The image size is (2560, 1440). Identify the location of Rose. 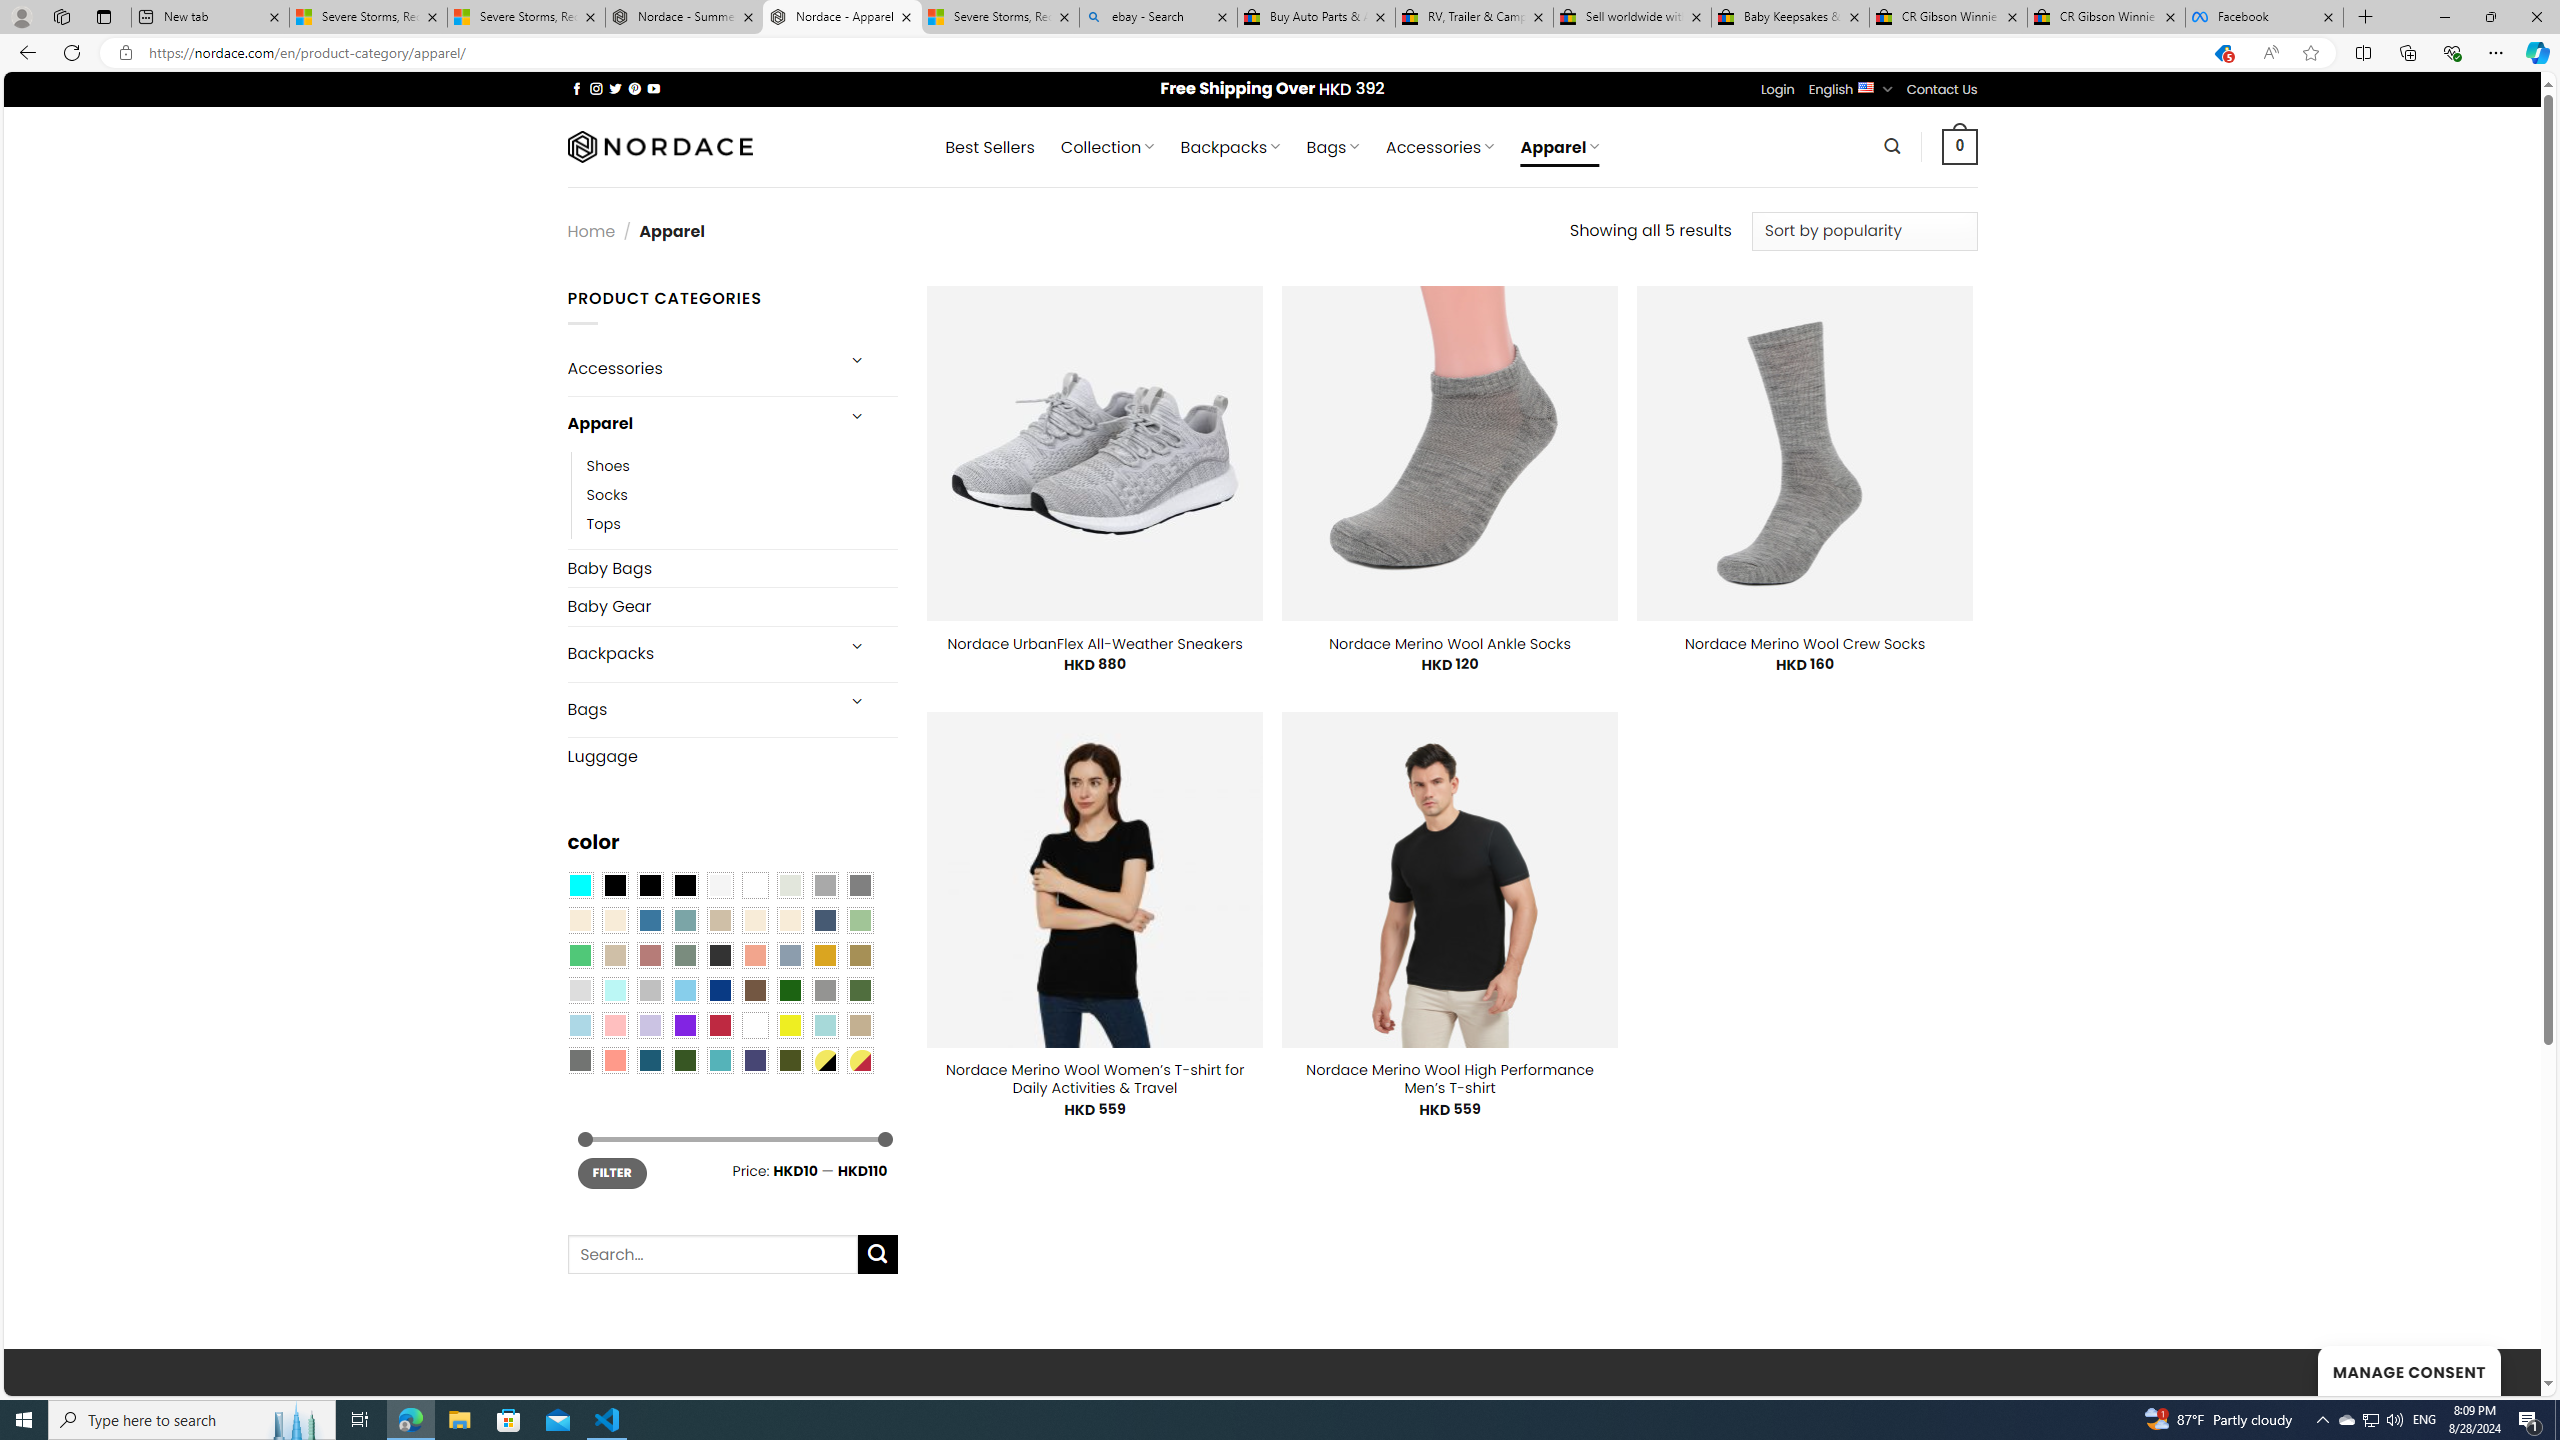
(650, 954).